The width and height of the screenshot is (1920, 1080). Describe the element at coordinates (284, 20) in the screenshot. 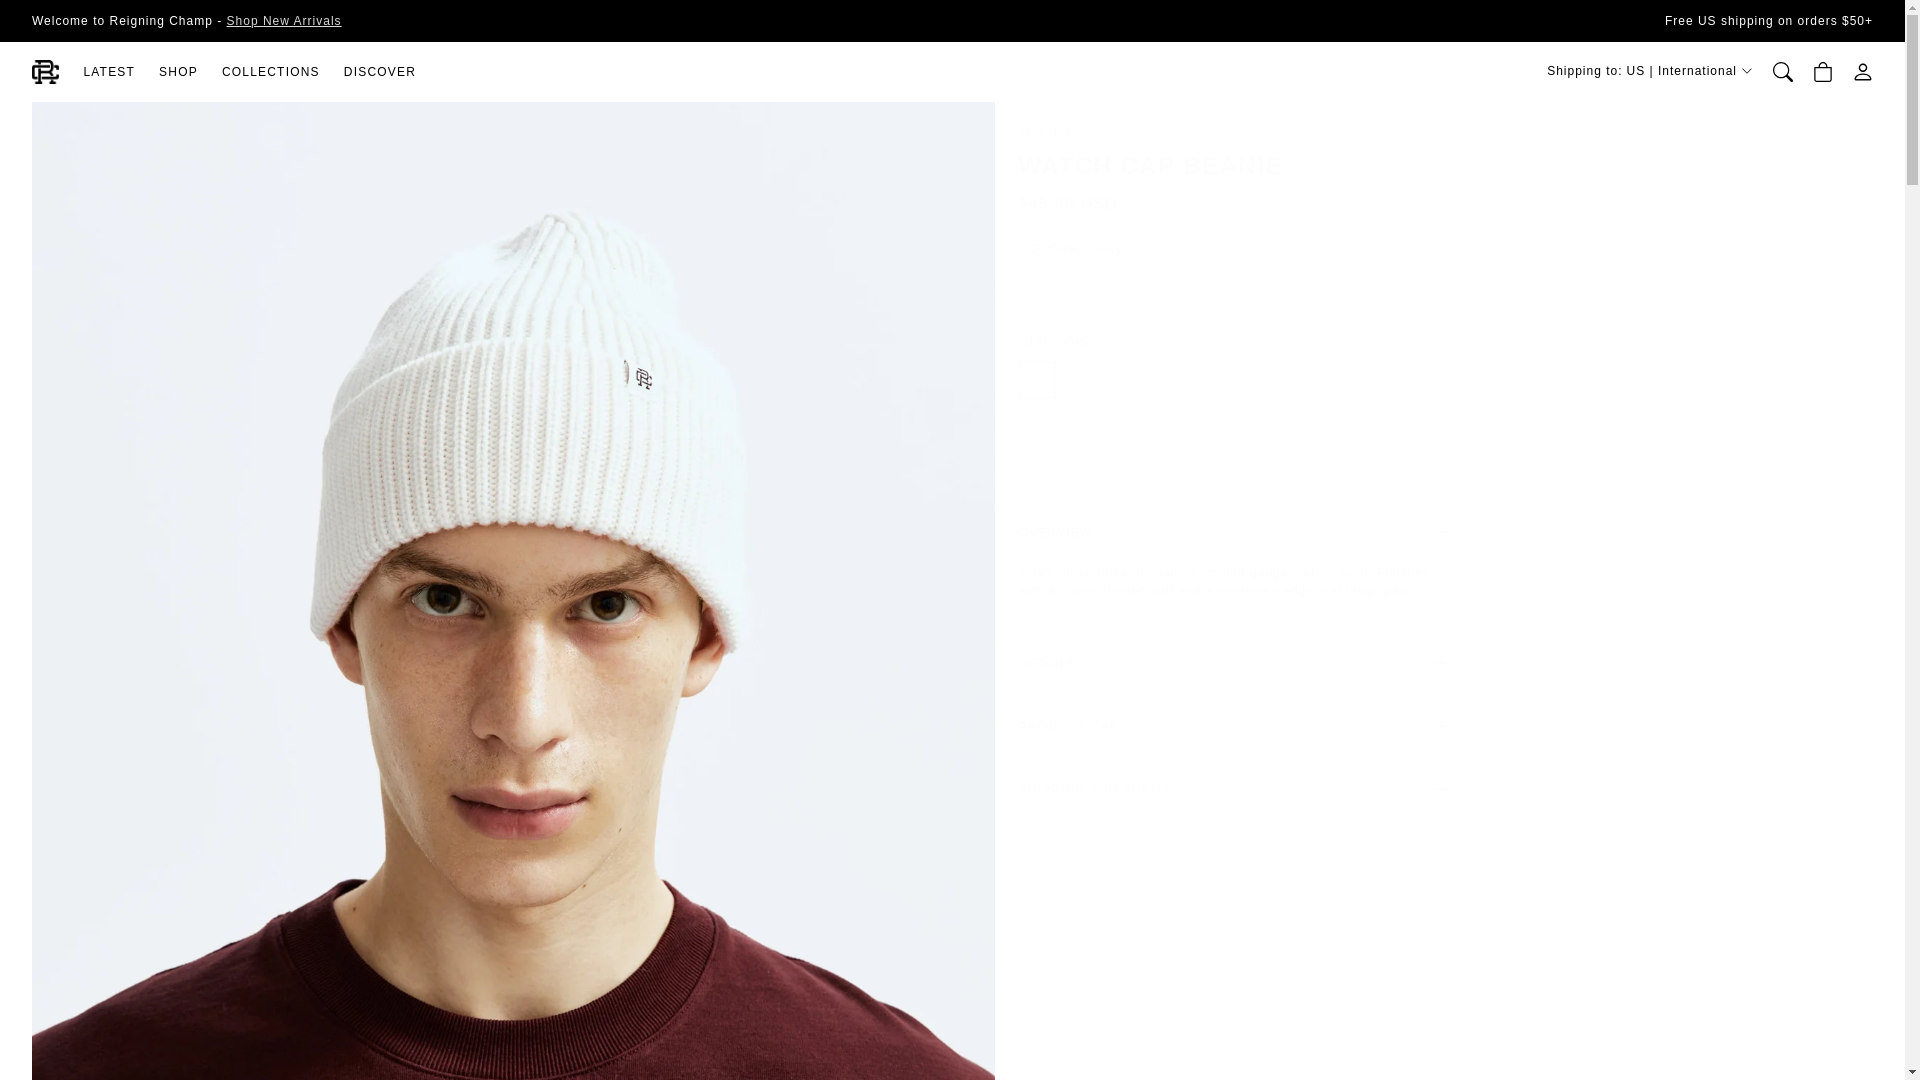

I see `Men's Latest` at that location.